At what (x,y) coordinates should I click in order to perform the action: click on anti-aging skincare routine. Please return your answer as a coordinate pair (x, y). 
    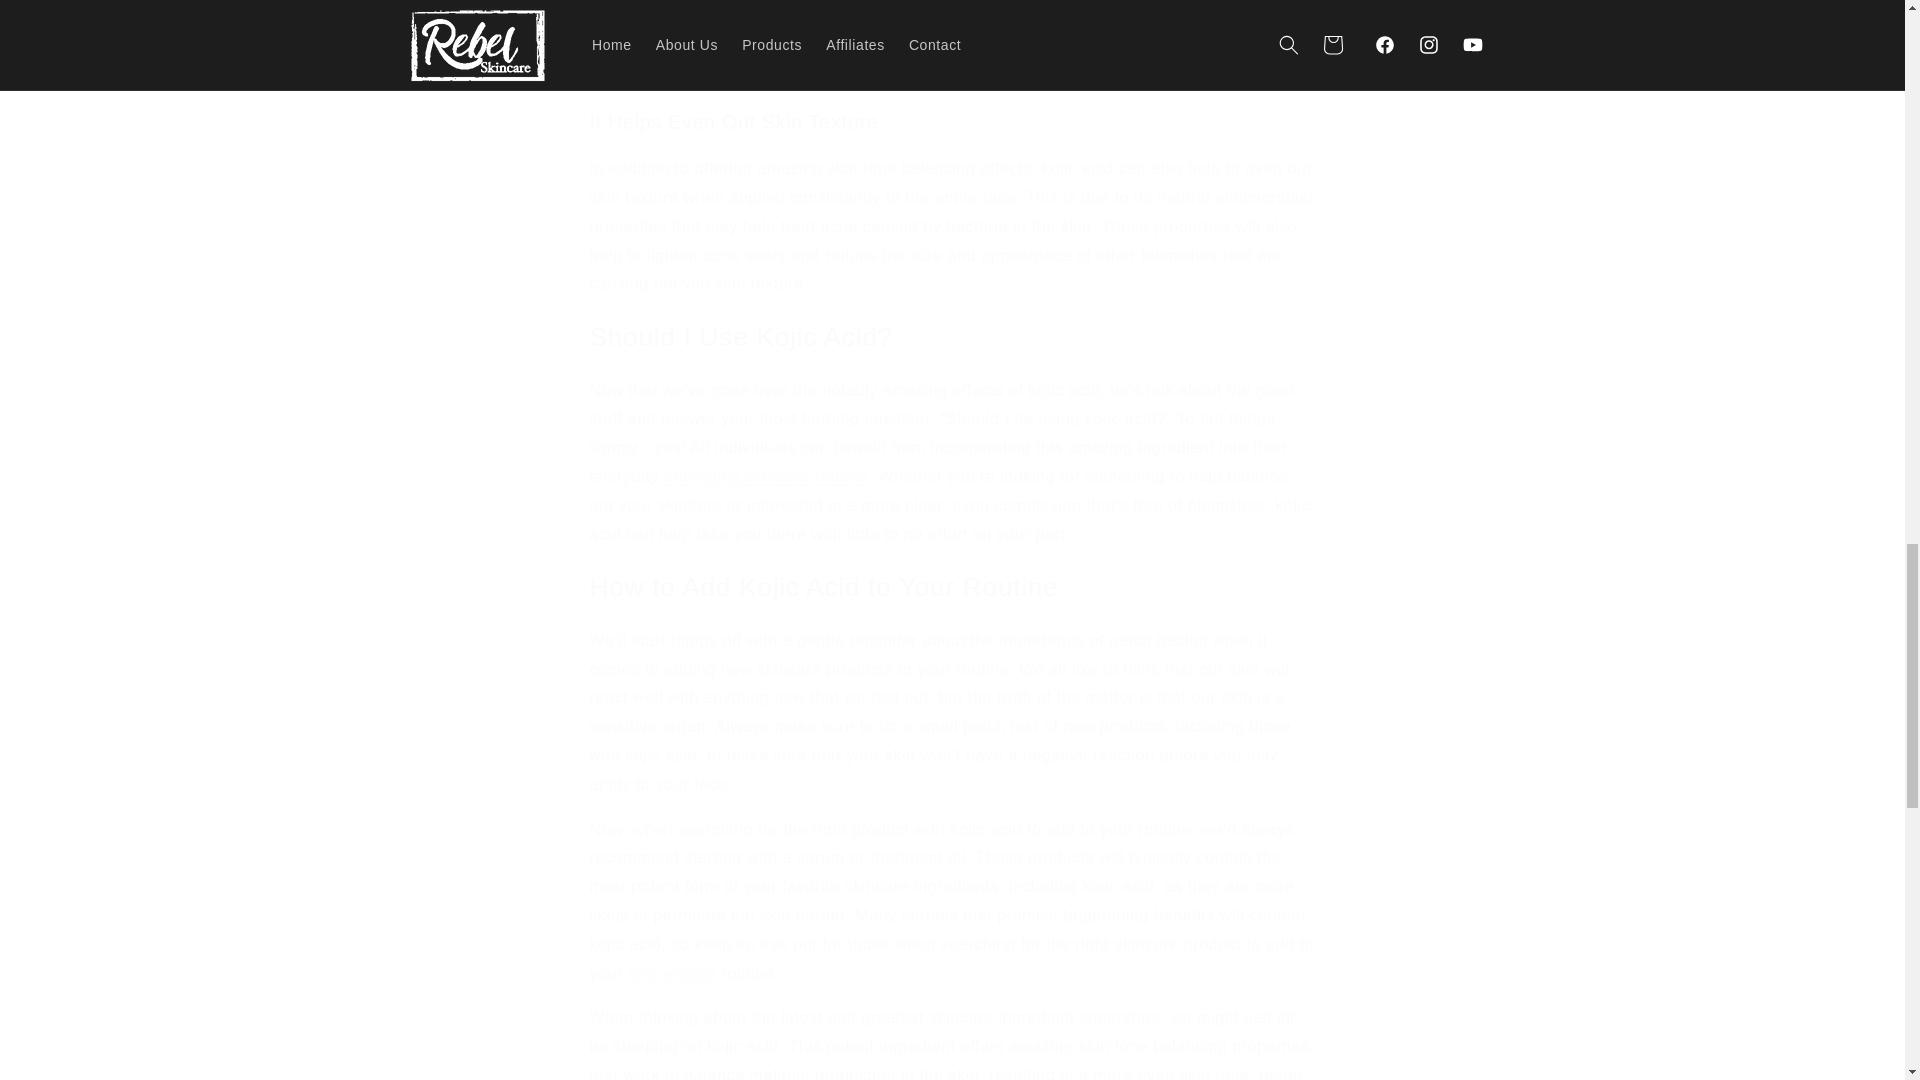
    Looking at the image, I should click on (766, 476).